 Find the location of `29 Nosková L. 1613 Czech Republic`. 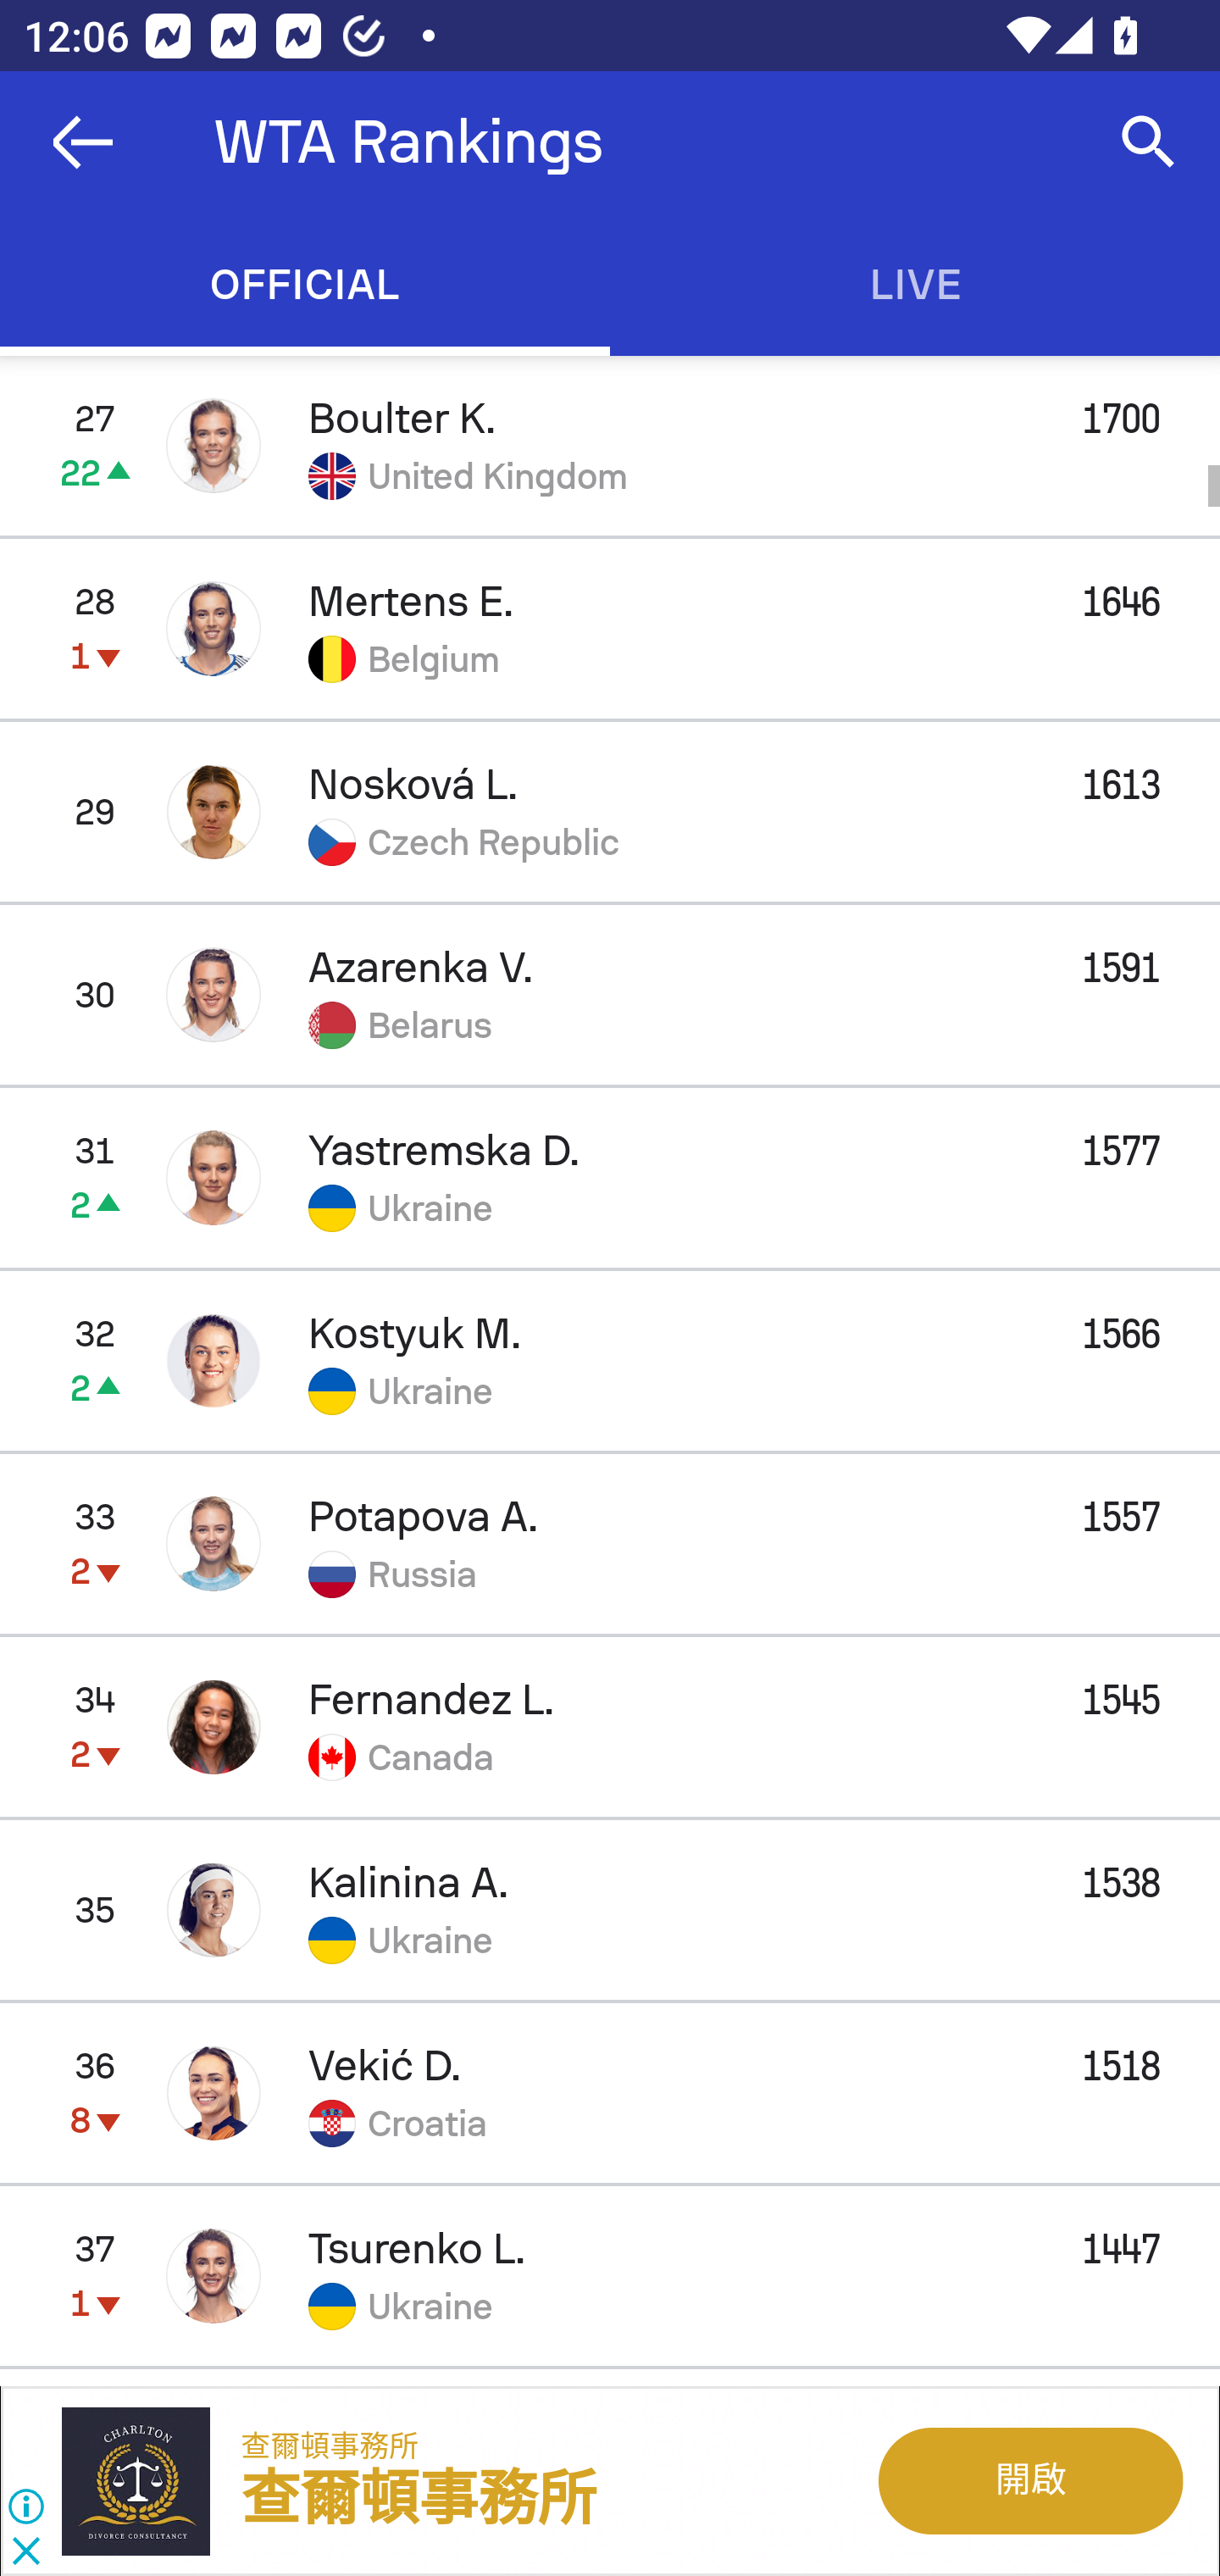

29 Nosková L. 1613 Czech Republic is located at coordinates (610, 812).